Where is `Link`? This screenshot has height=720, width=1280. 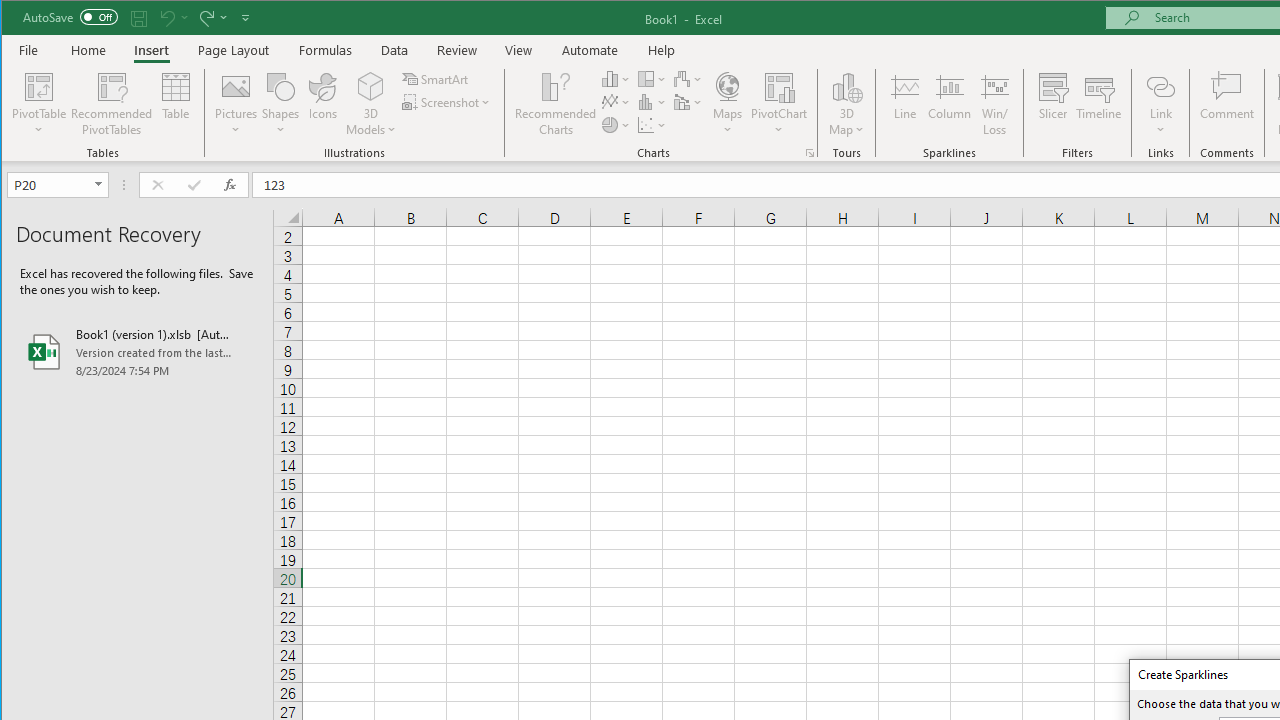 Link is located at coordinates (1160, 86).